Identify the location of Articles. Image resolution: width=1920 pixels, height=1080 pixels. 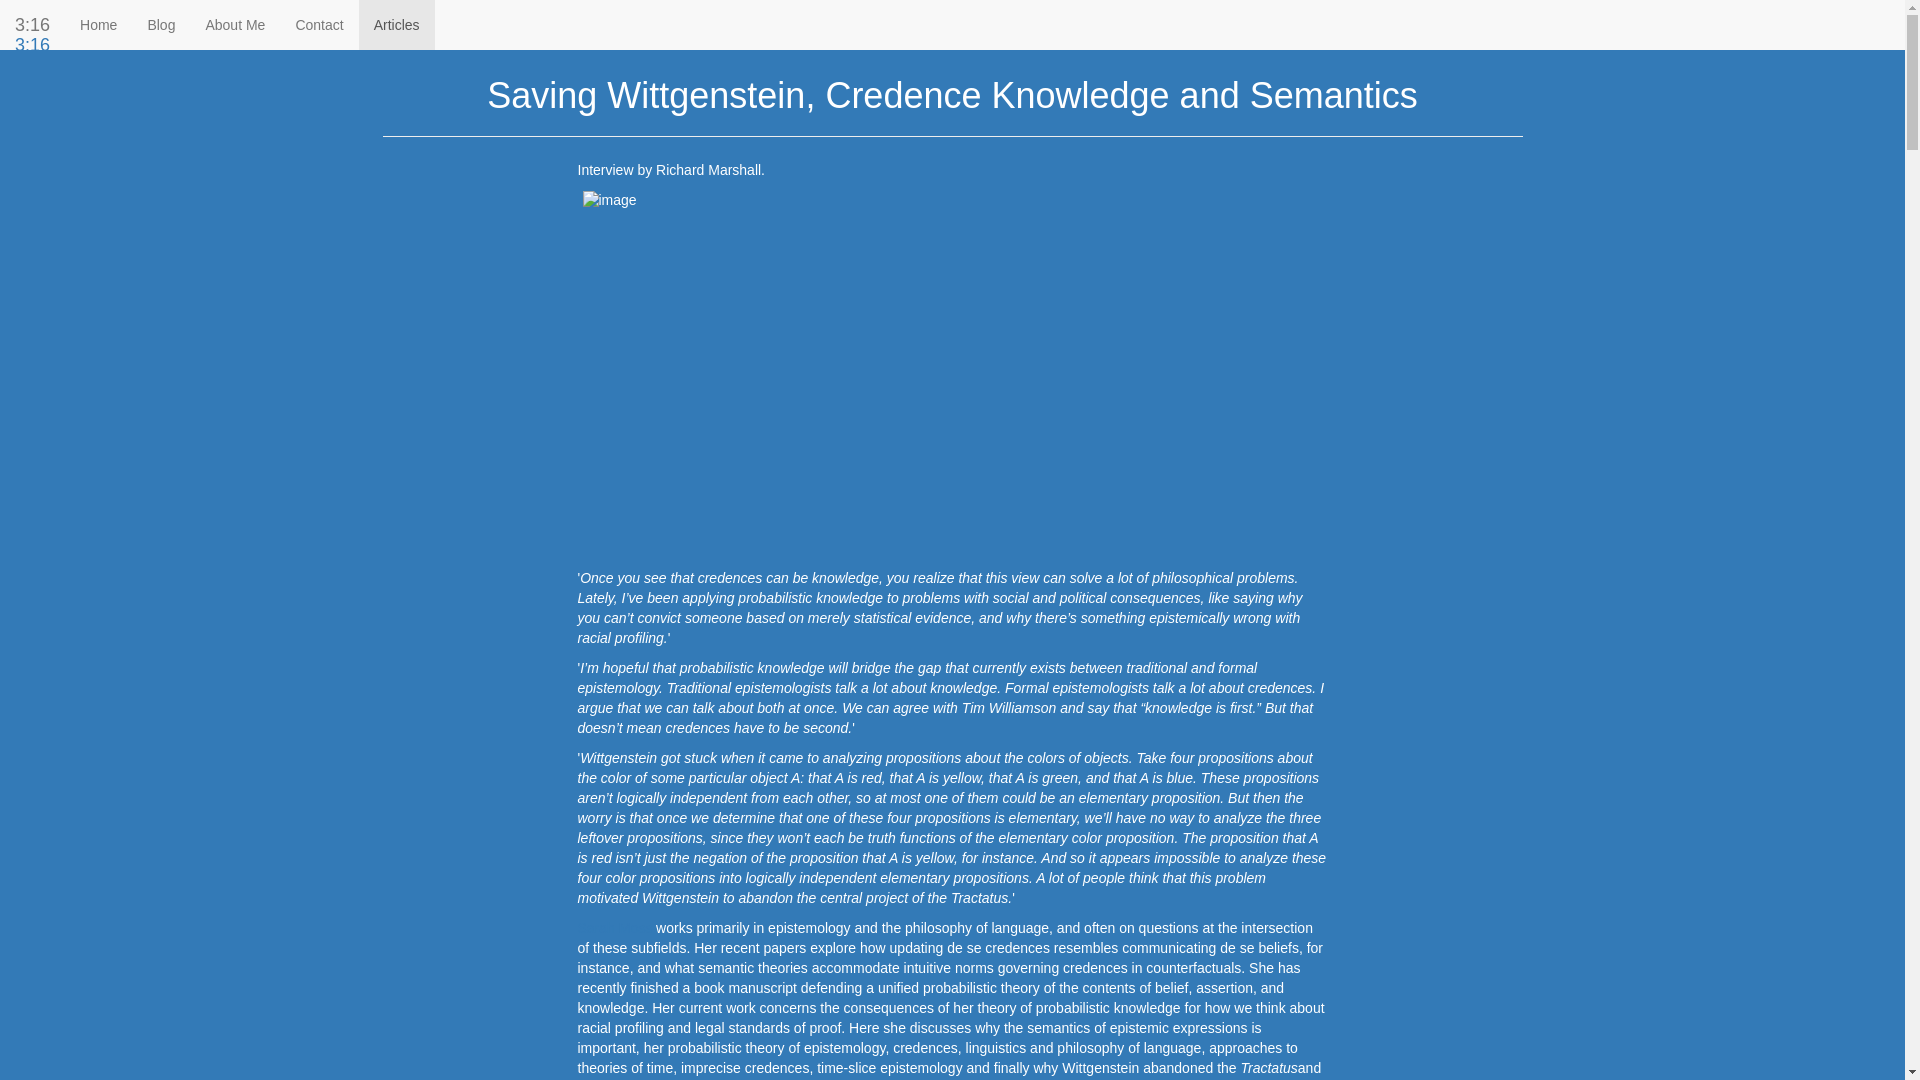
(460, 16).